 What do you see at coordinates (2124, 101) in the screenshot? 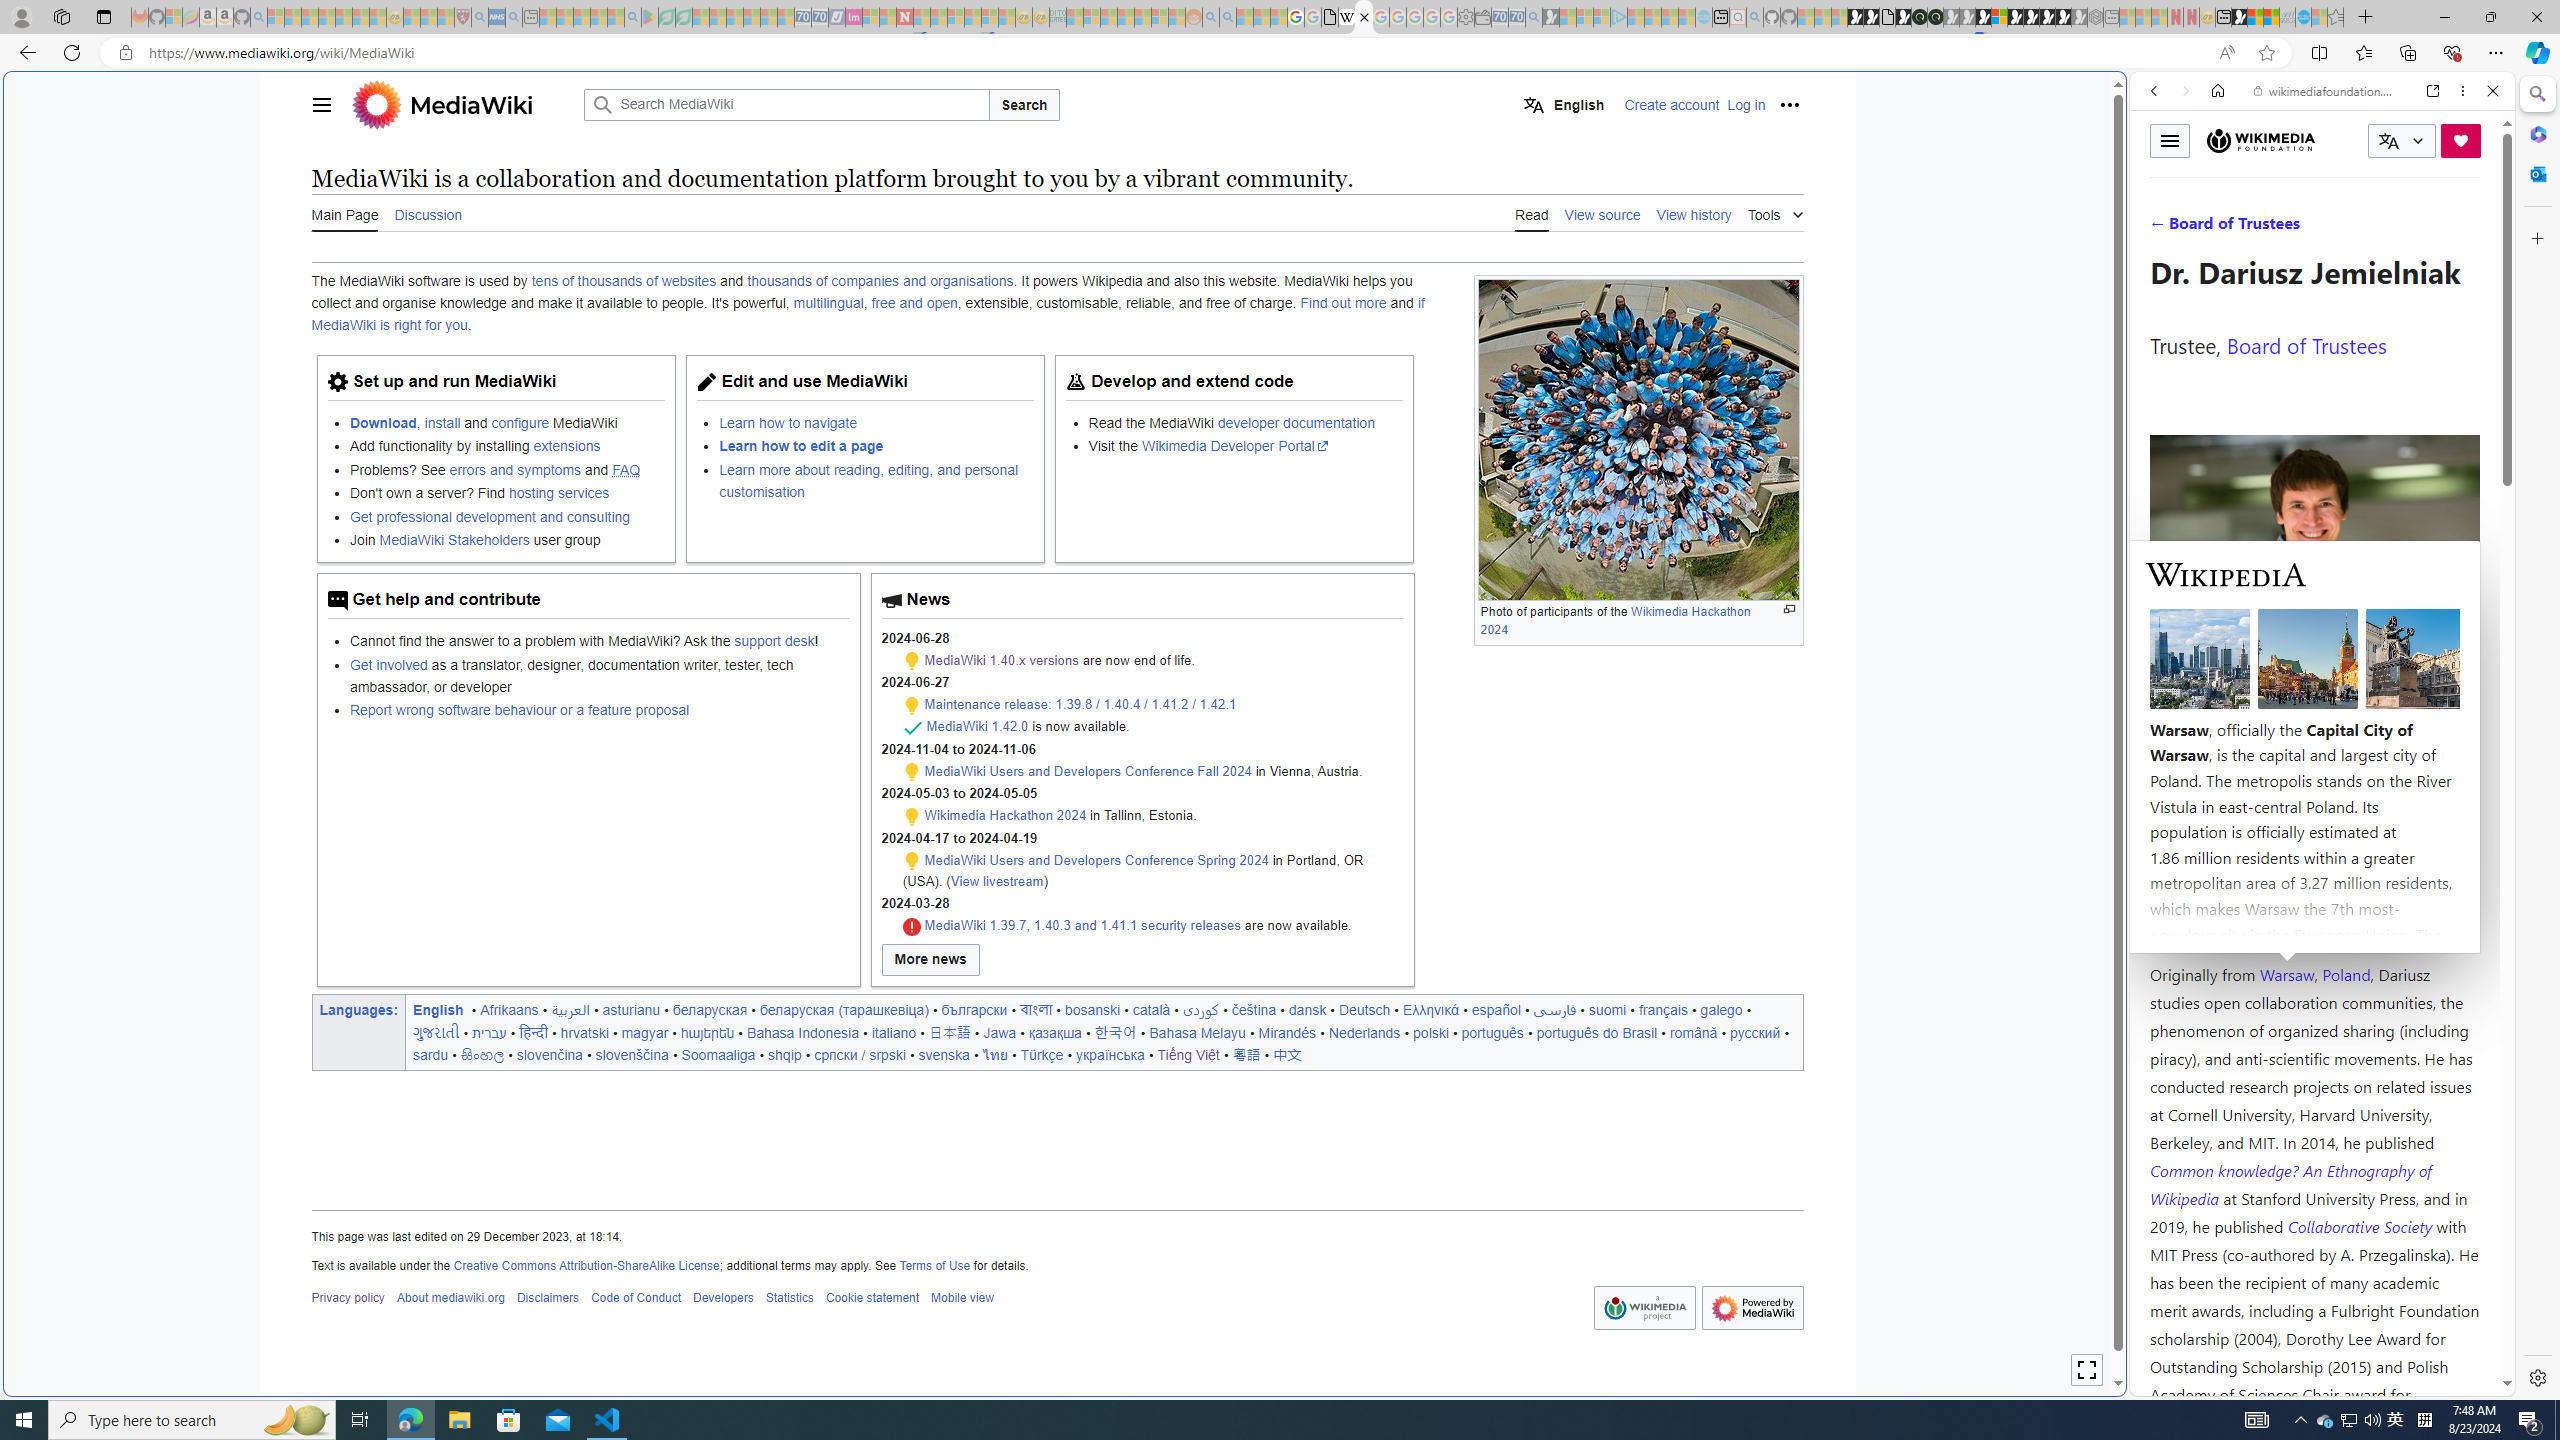
I see `Close split screen` at bounding box center [2124, 101].